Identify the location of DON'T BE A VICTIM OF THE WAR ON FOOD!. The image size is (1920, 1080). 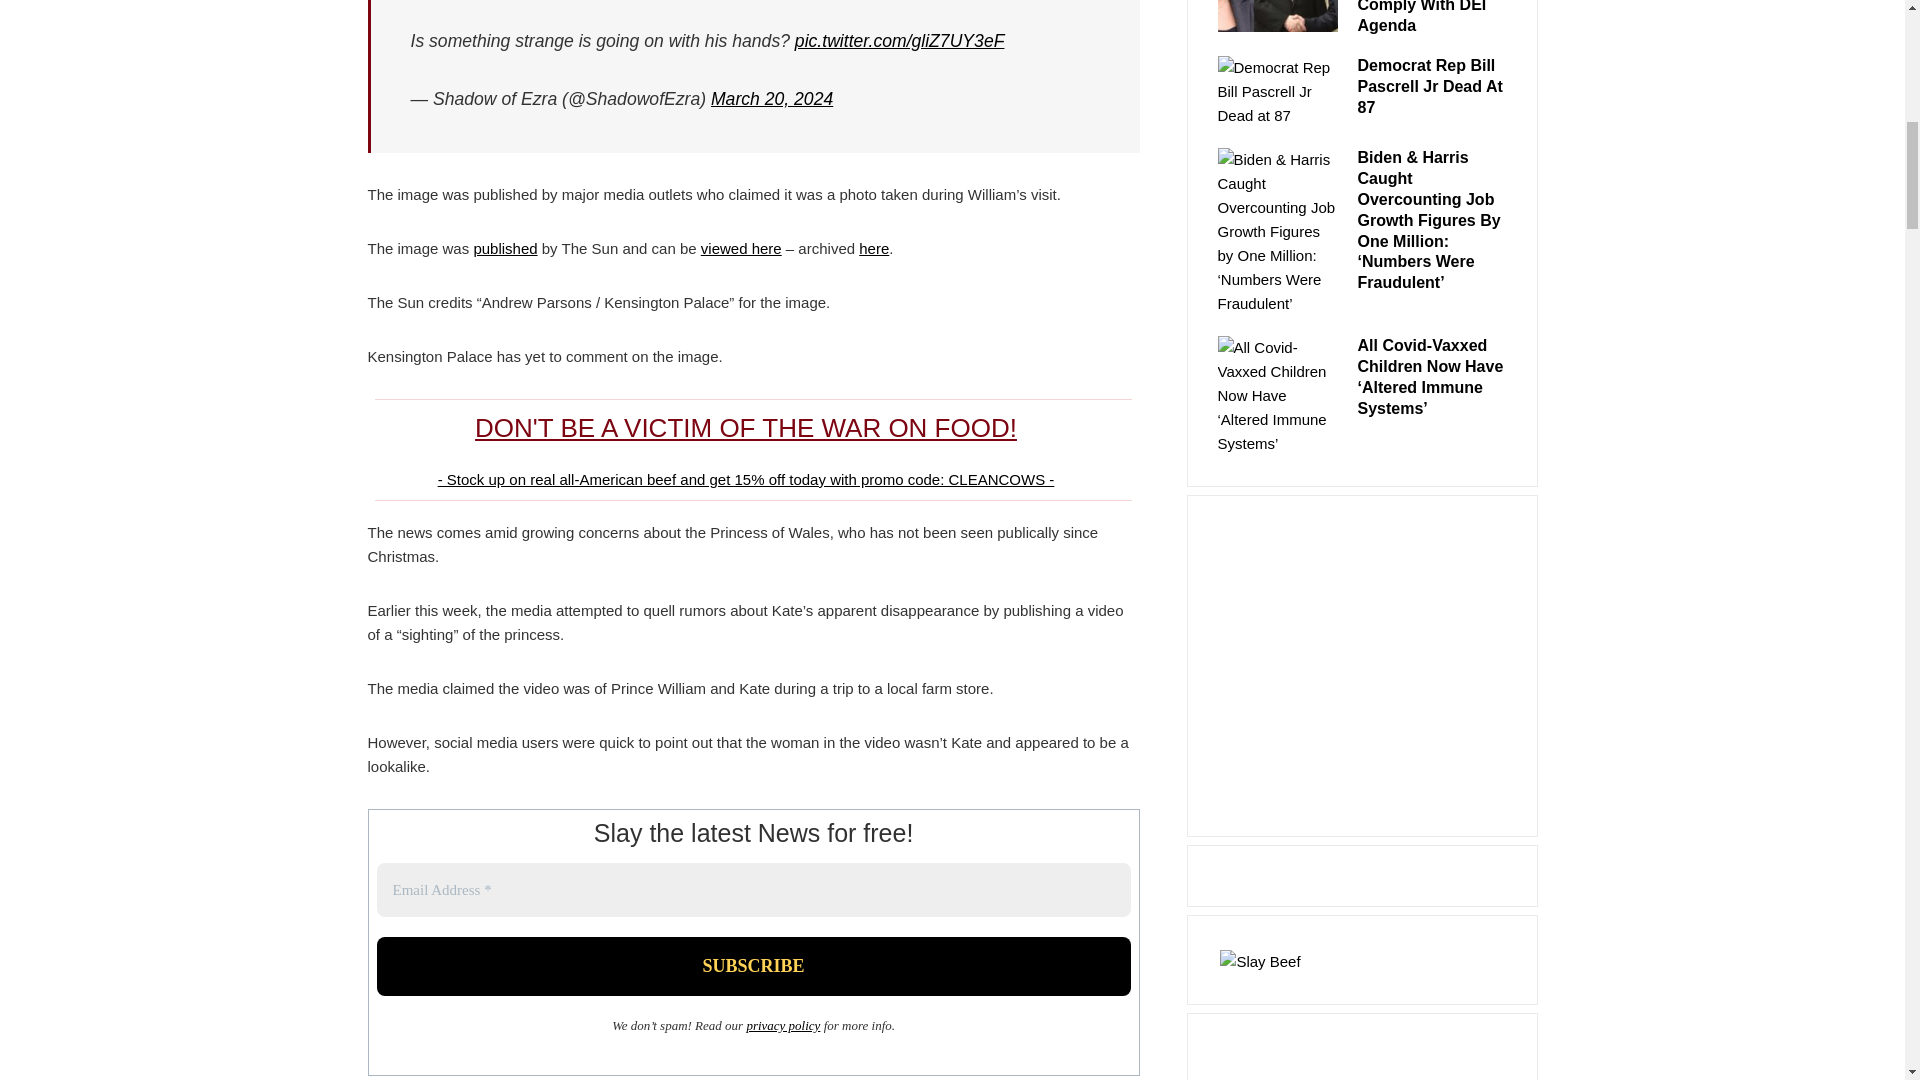
(746, 427).